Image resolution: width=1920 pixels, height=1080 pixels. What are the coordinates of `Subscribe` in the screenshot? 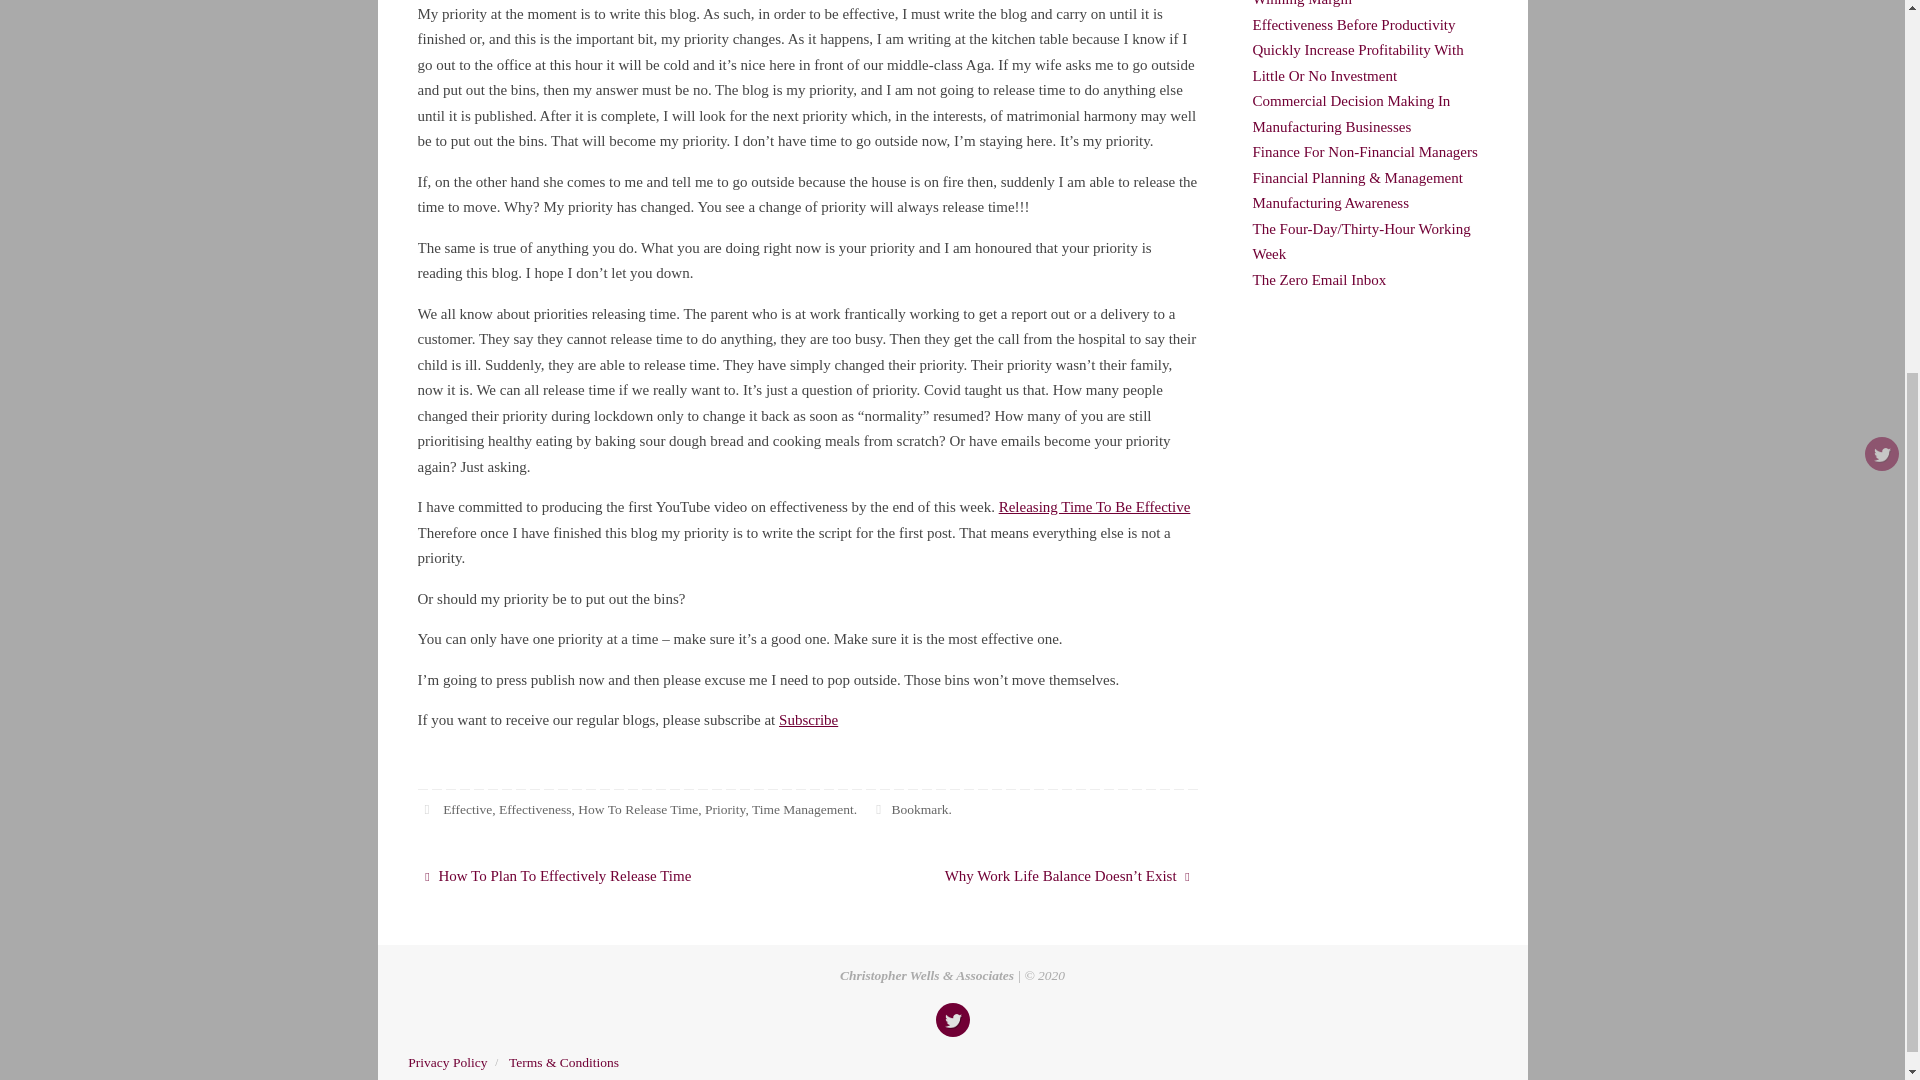 It's located at (808, 719).